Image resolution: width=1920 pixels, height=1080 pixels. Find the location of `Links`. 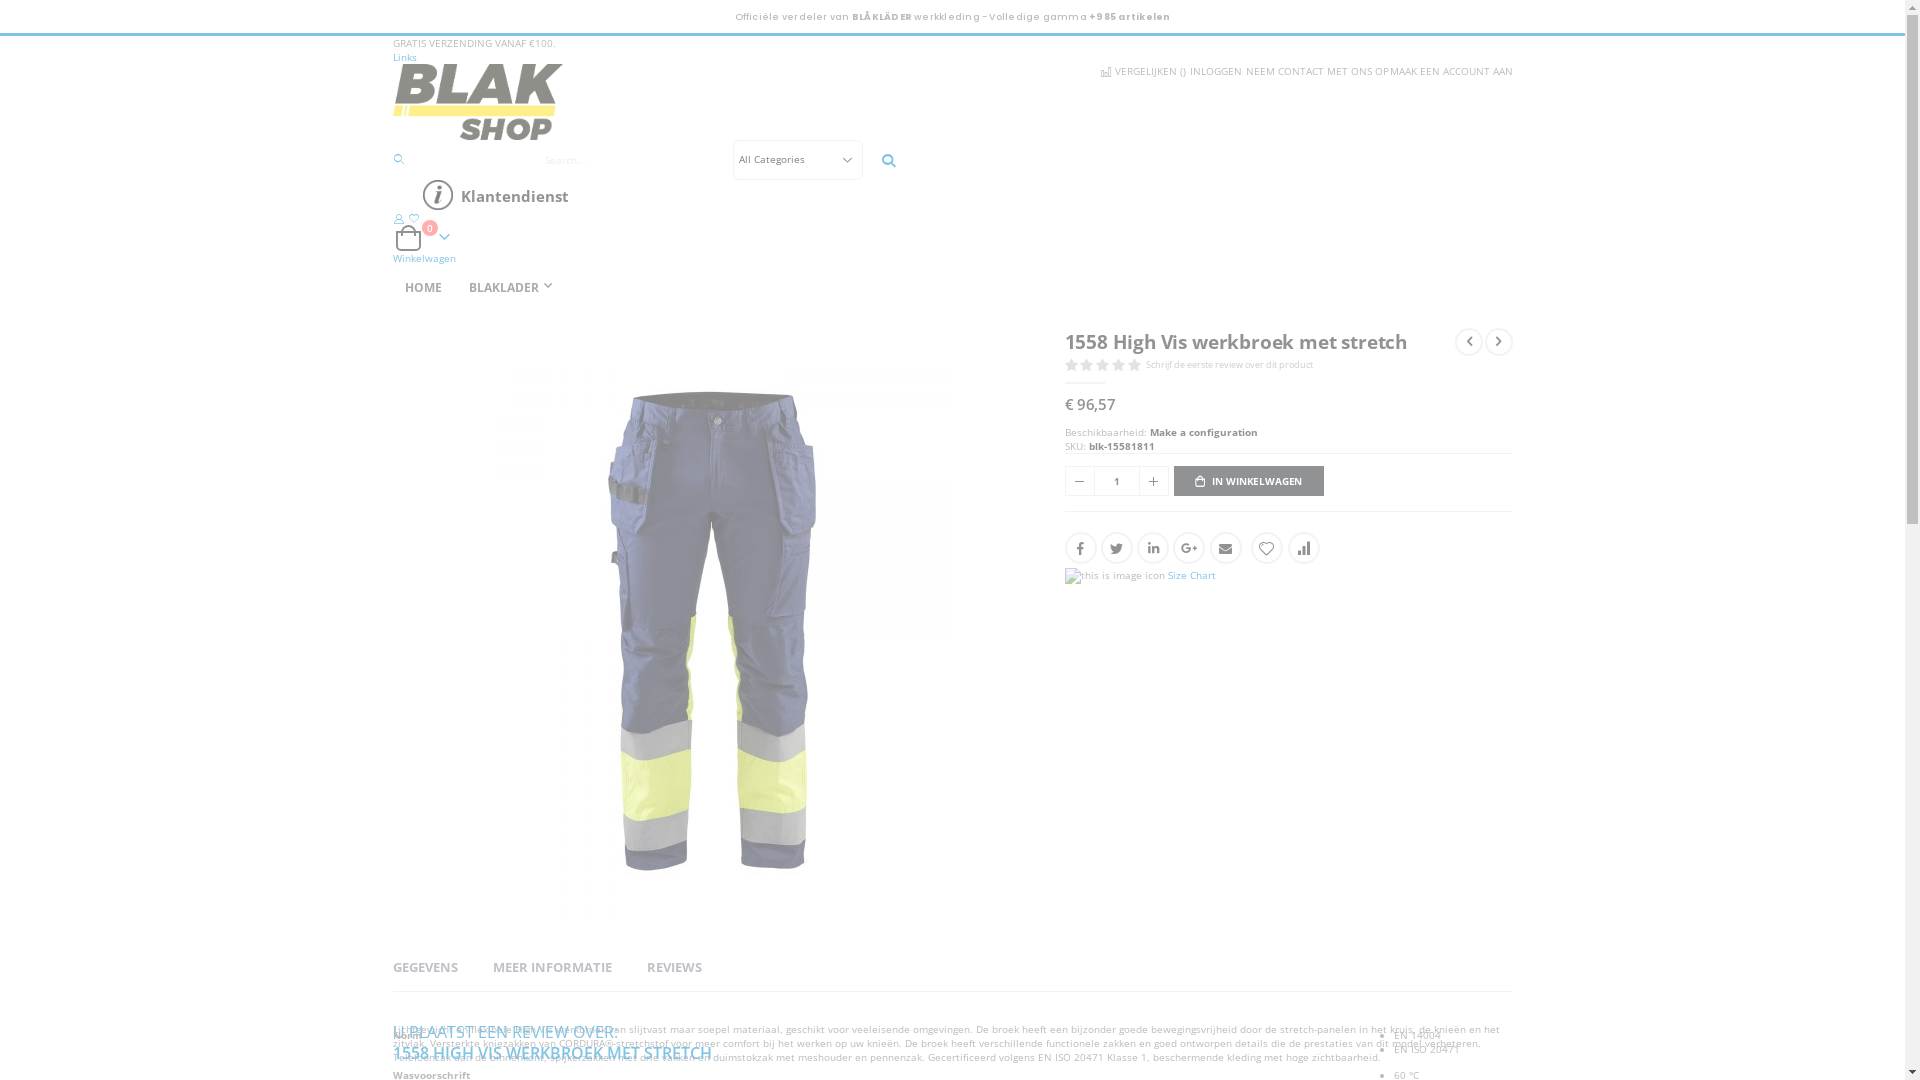

Links is located at coordinates (404, 57).